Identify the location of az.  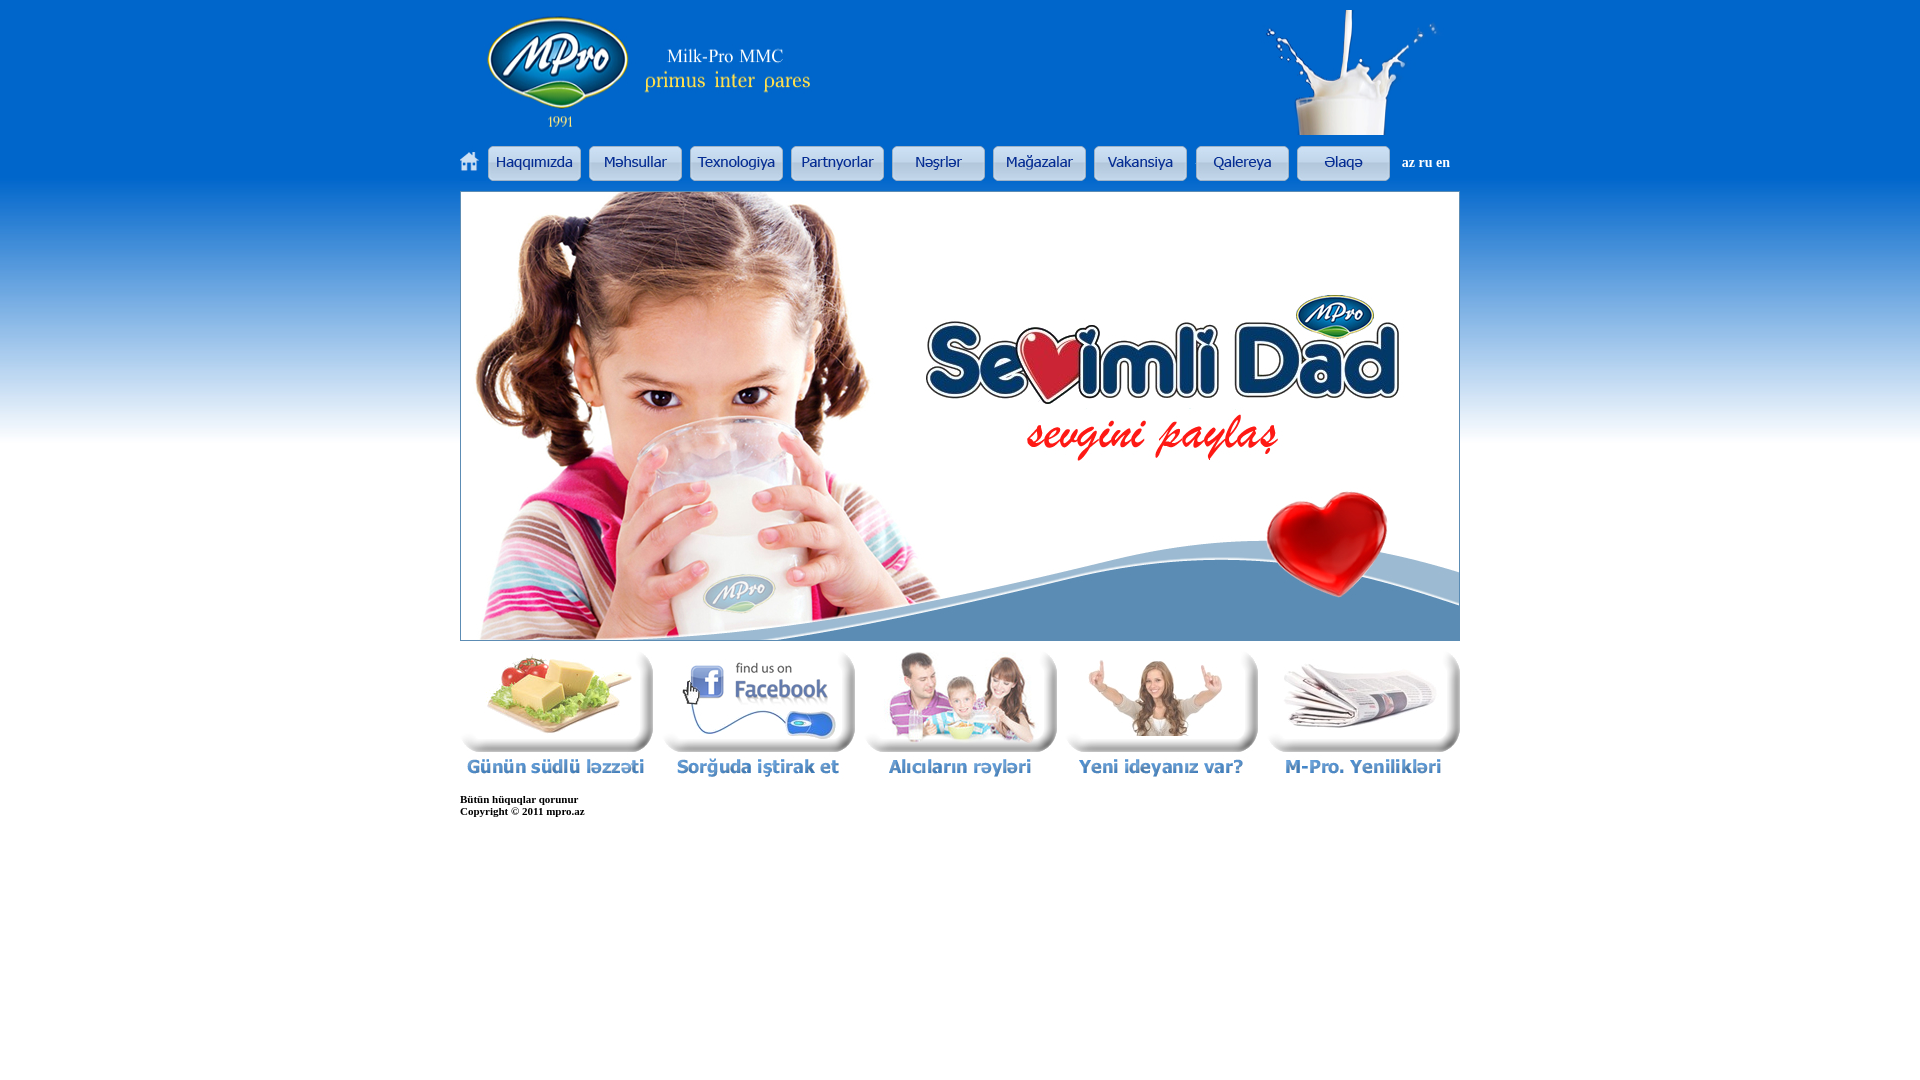
(1408, 162).